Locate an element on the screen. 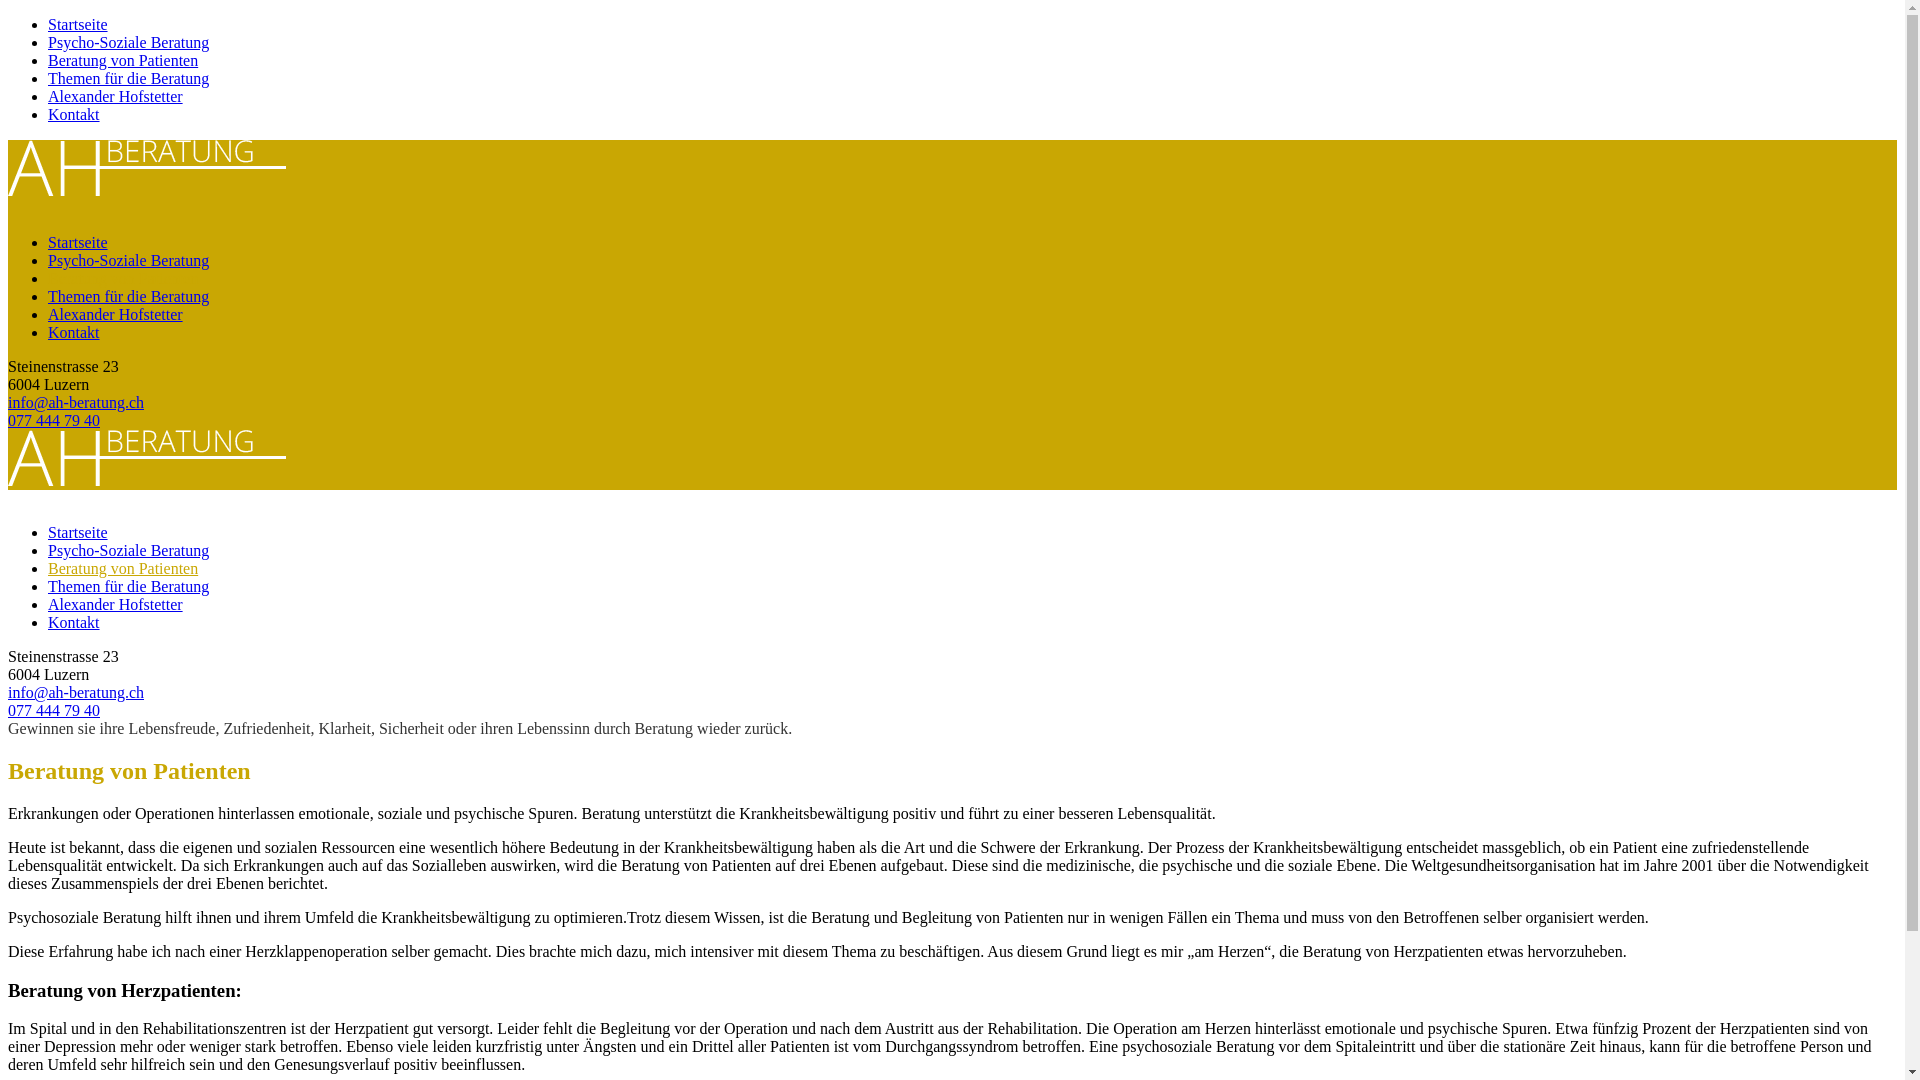  Psycho-Soziale Beratung is located at coordinates (128, 42).